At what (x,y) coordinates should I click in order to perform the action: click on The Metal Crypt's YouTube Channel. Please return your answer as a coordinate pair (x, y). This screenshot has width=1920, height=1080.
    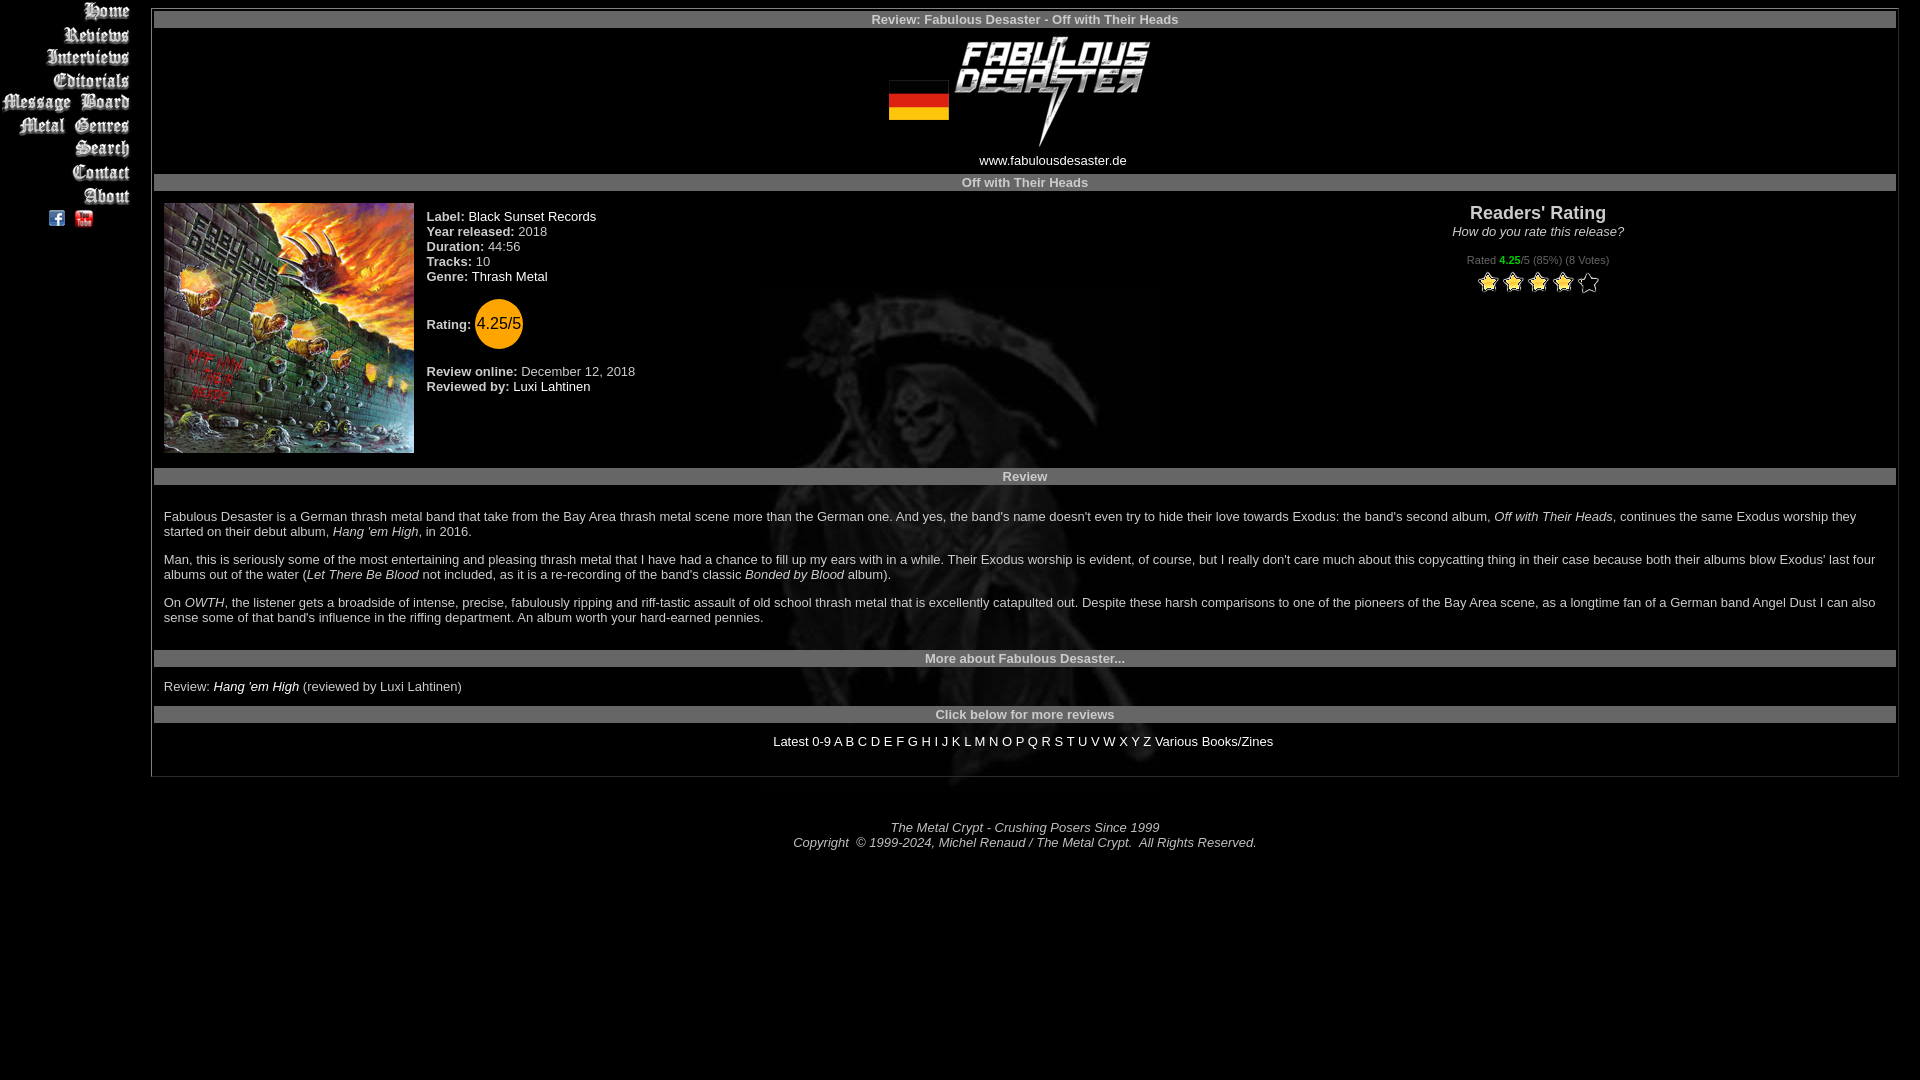
    Looking at the image, I should click on (84, 218).